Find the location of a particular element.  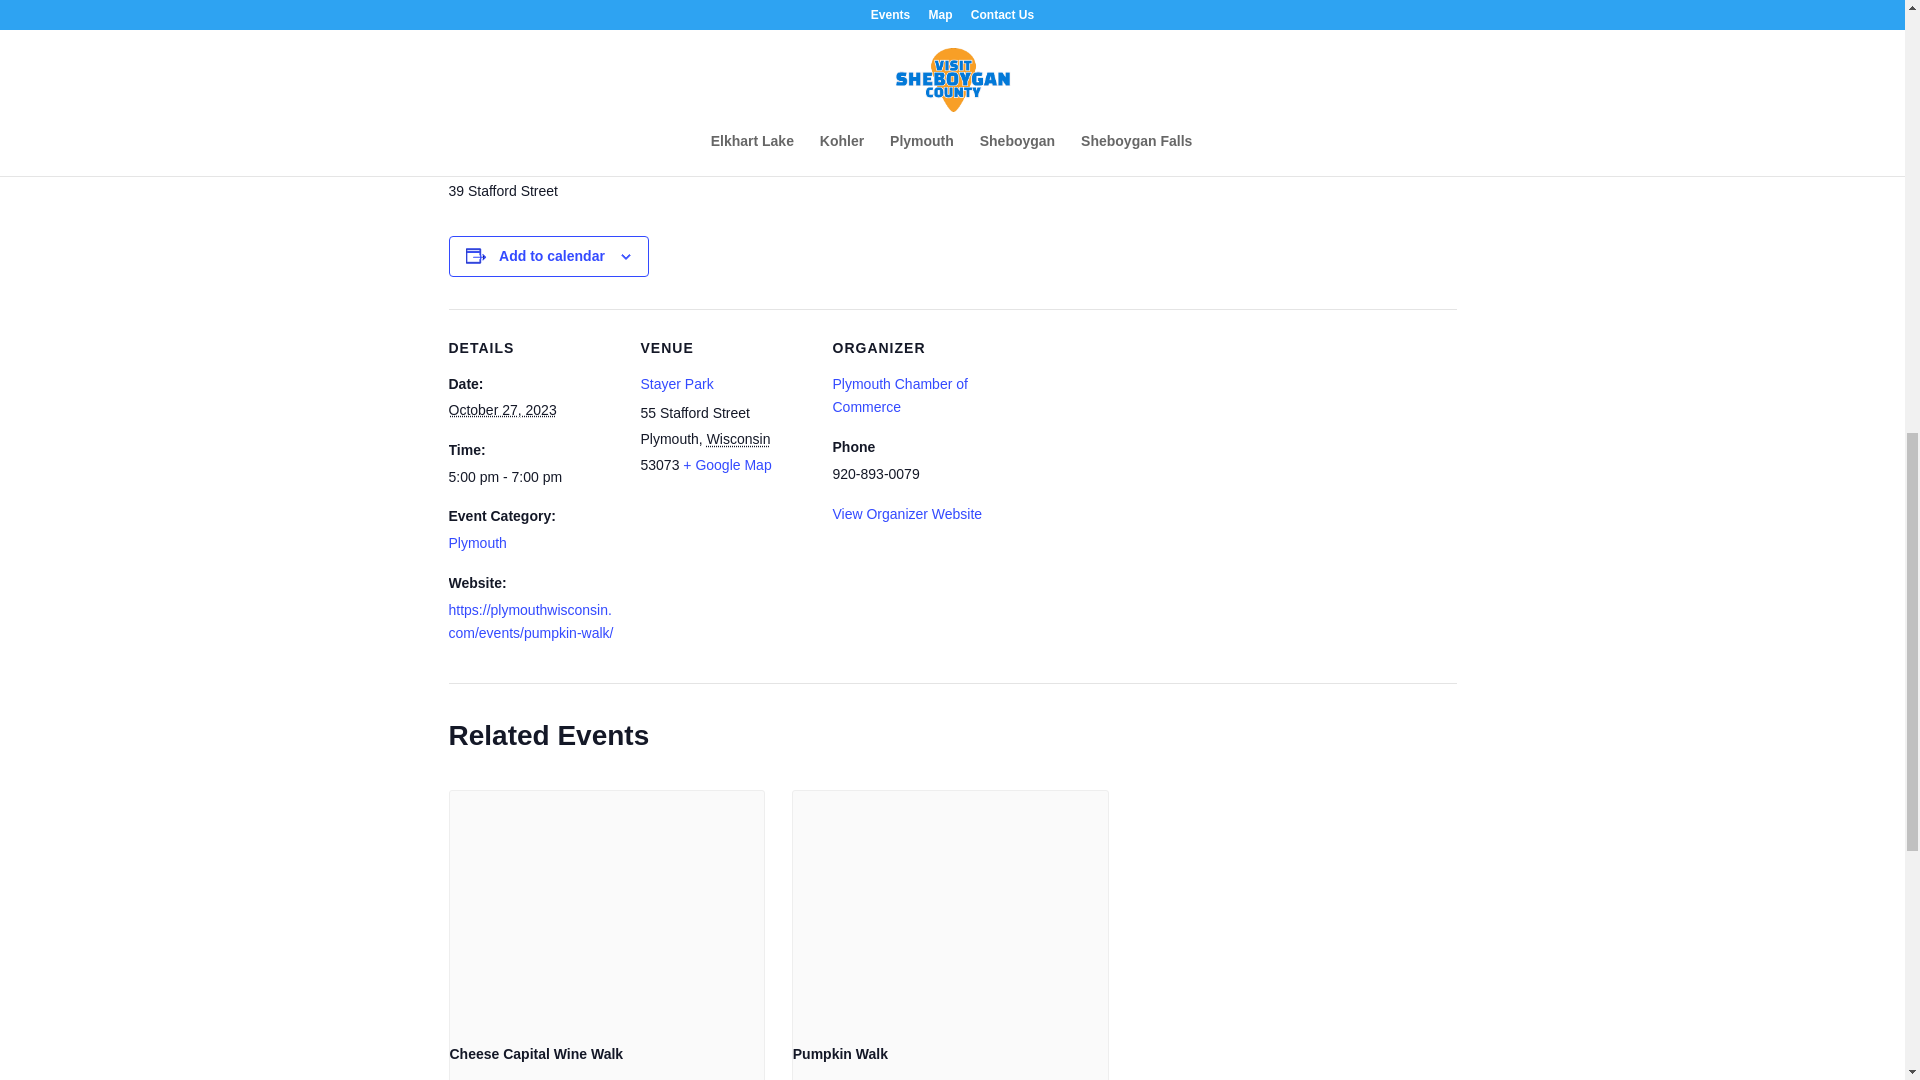

Add to calendar is located at coordinates (552, 256).